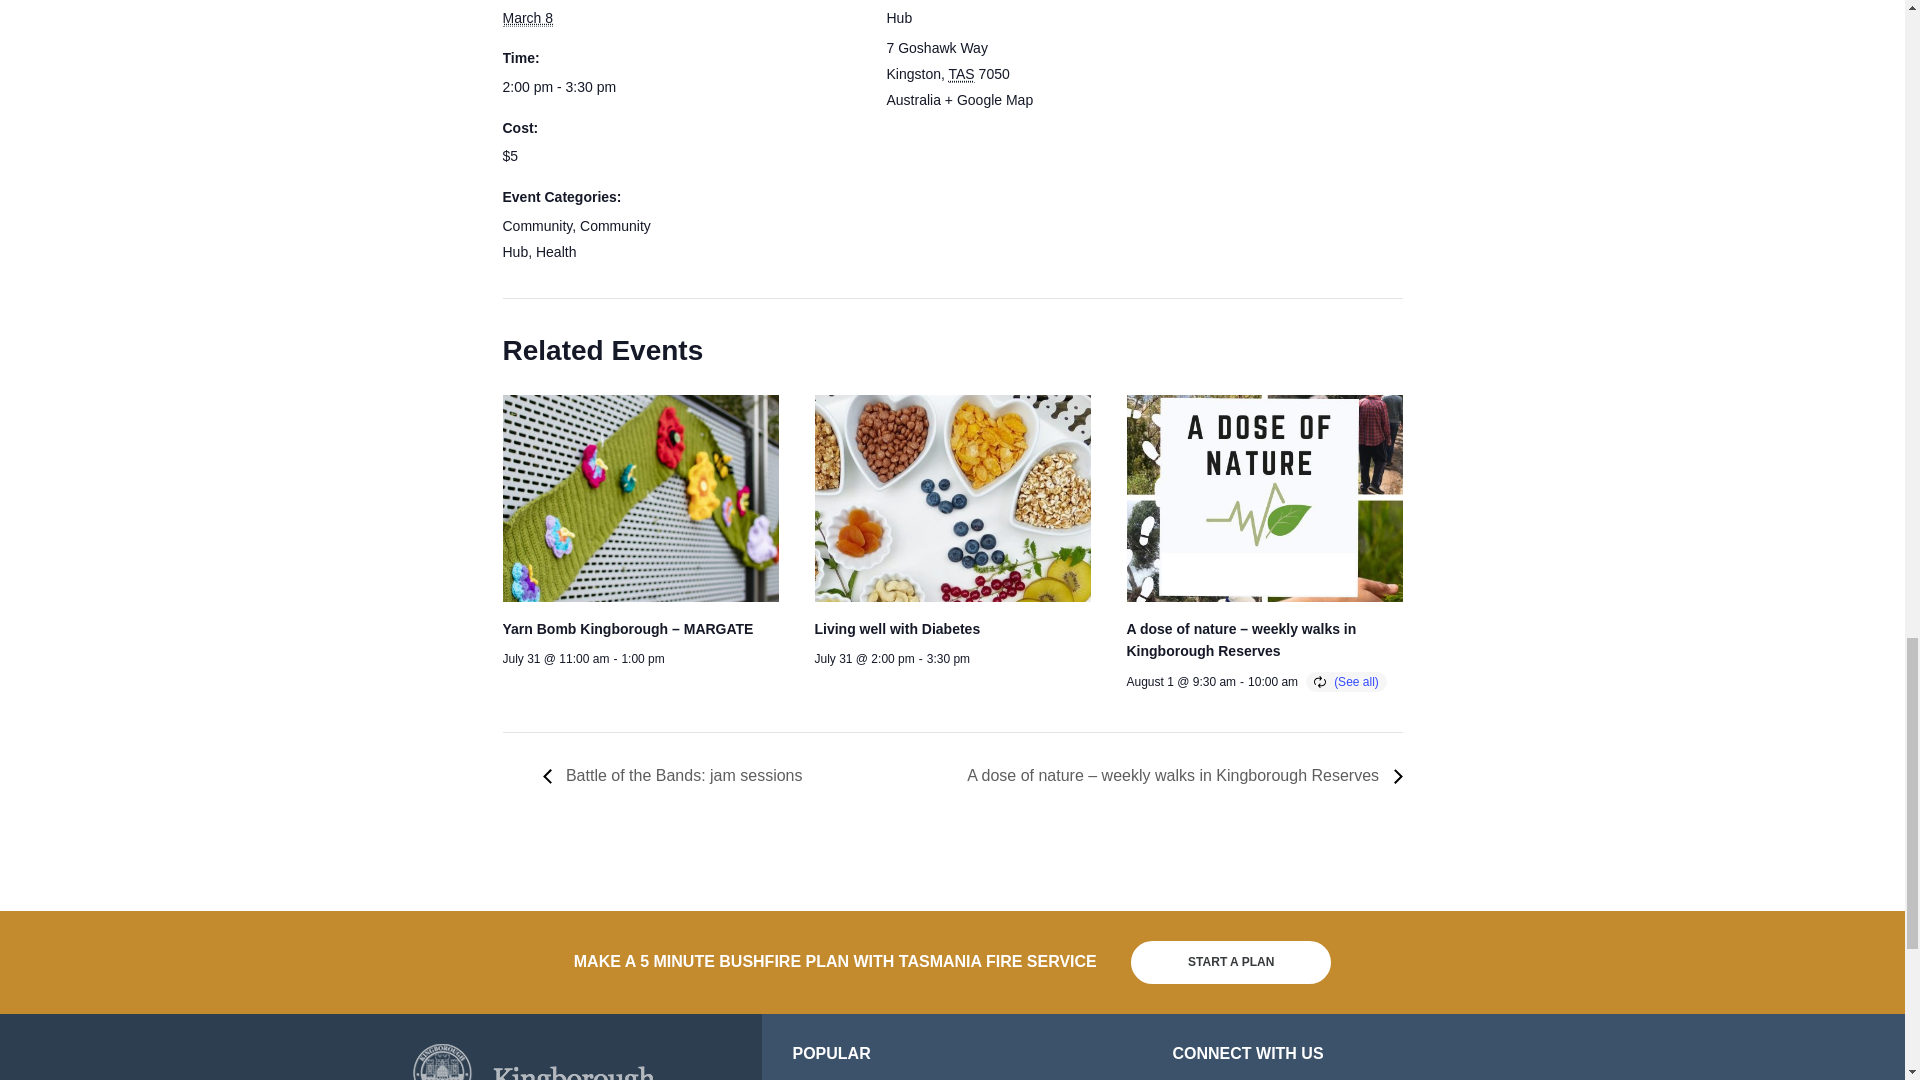 The image size is (1920, 1080). What do you see at coordinates (962, 74) in the screenshot?
I see `TAS` at bounding box center [962, 74].